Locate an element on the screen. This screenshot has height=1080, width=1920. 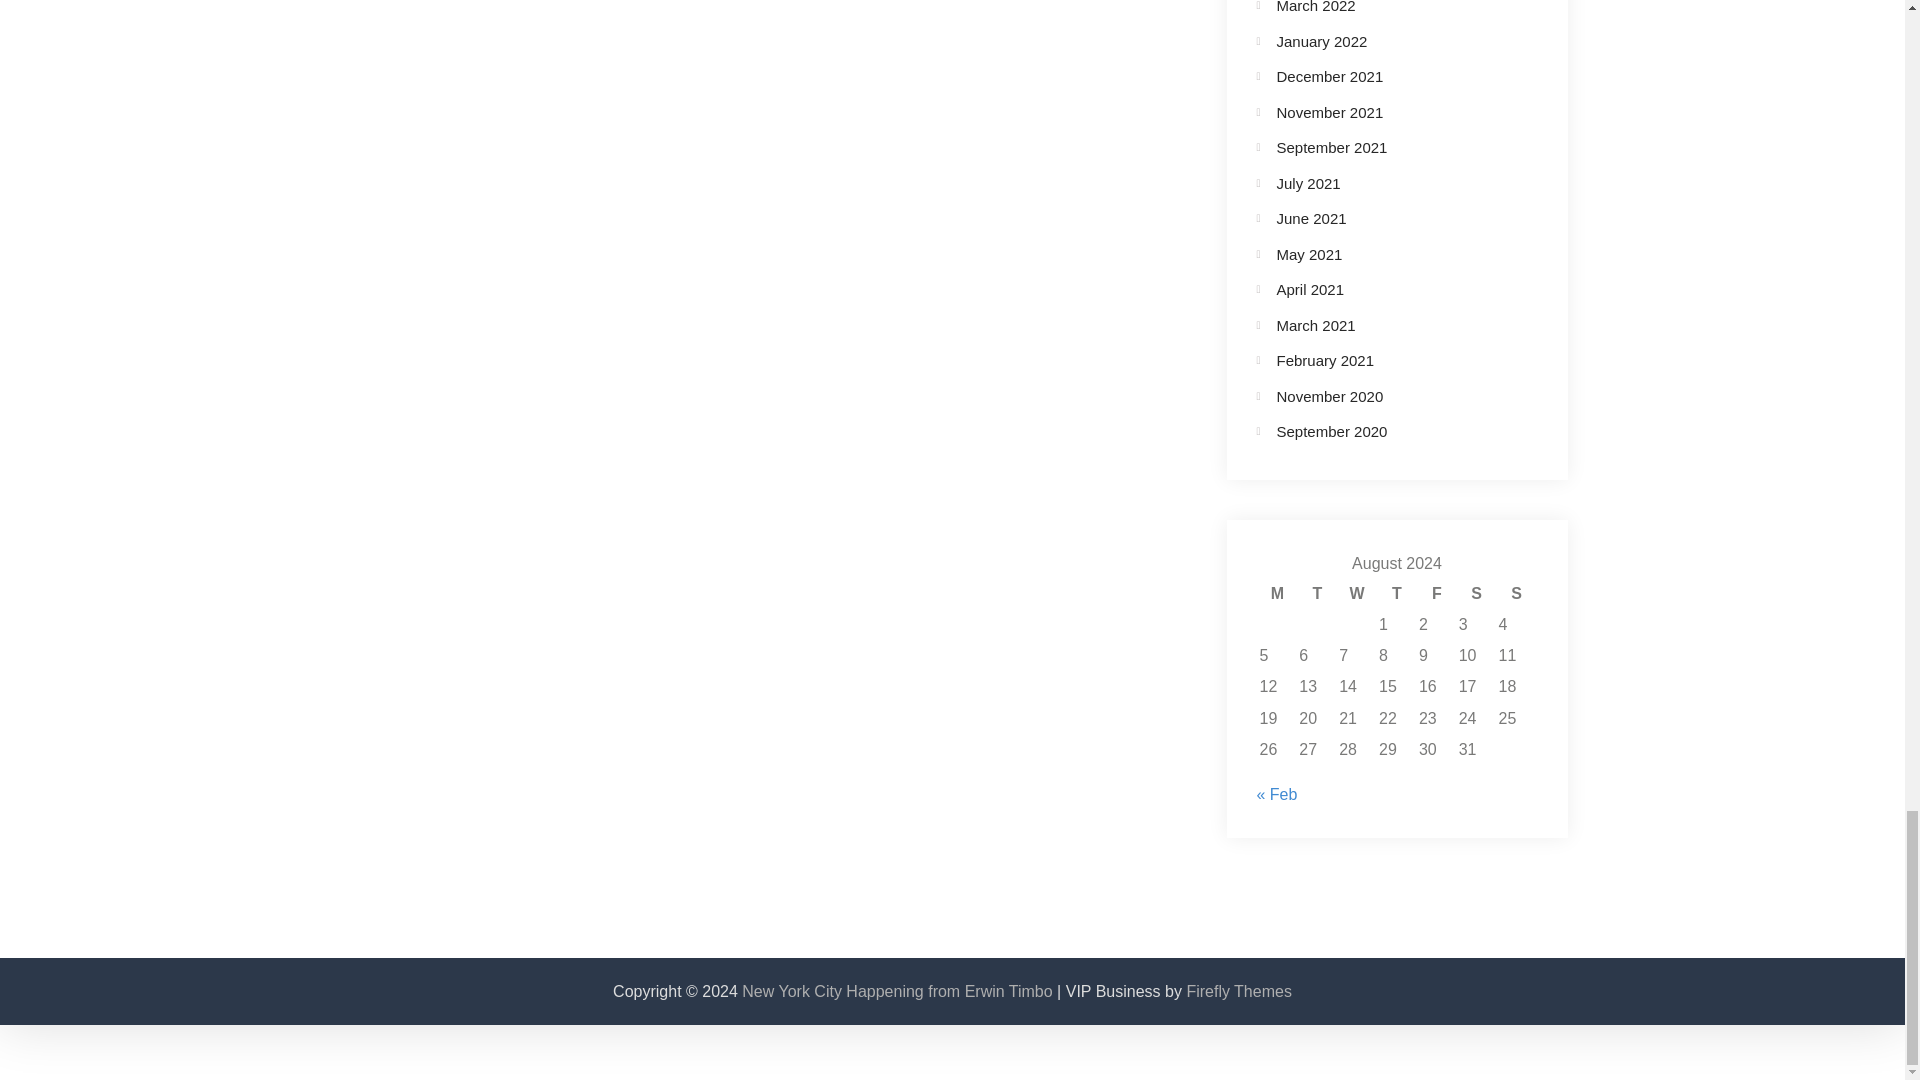
Saturday is located at coordinates (1476, 593).